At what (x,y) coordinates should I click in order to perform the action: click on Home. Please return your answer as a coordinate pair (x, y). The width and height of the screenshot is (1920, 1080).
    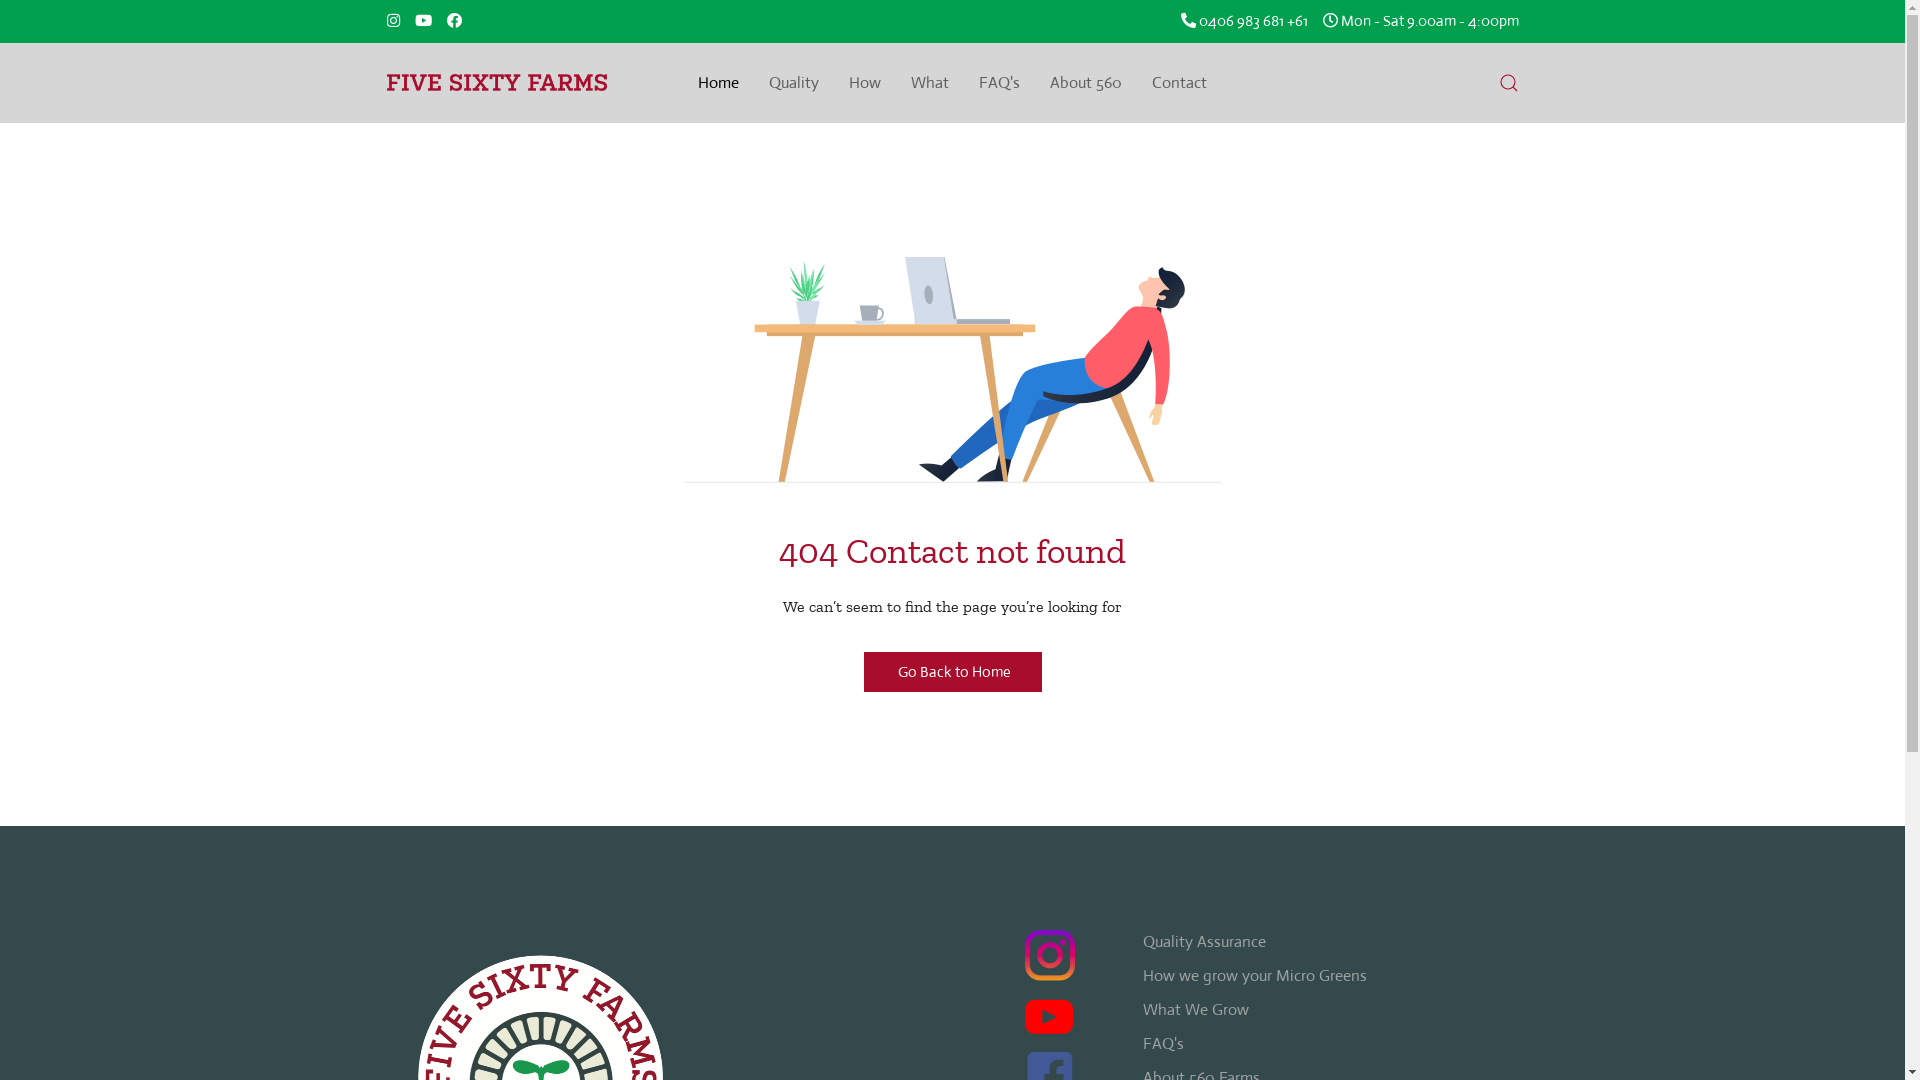
    Looking at the image, I should click on (718, 83).